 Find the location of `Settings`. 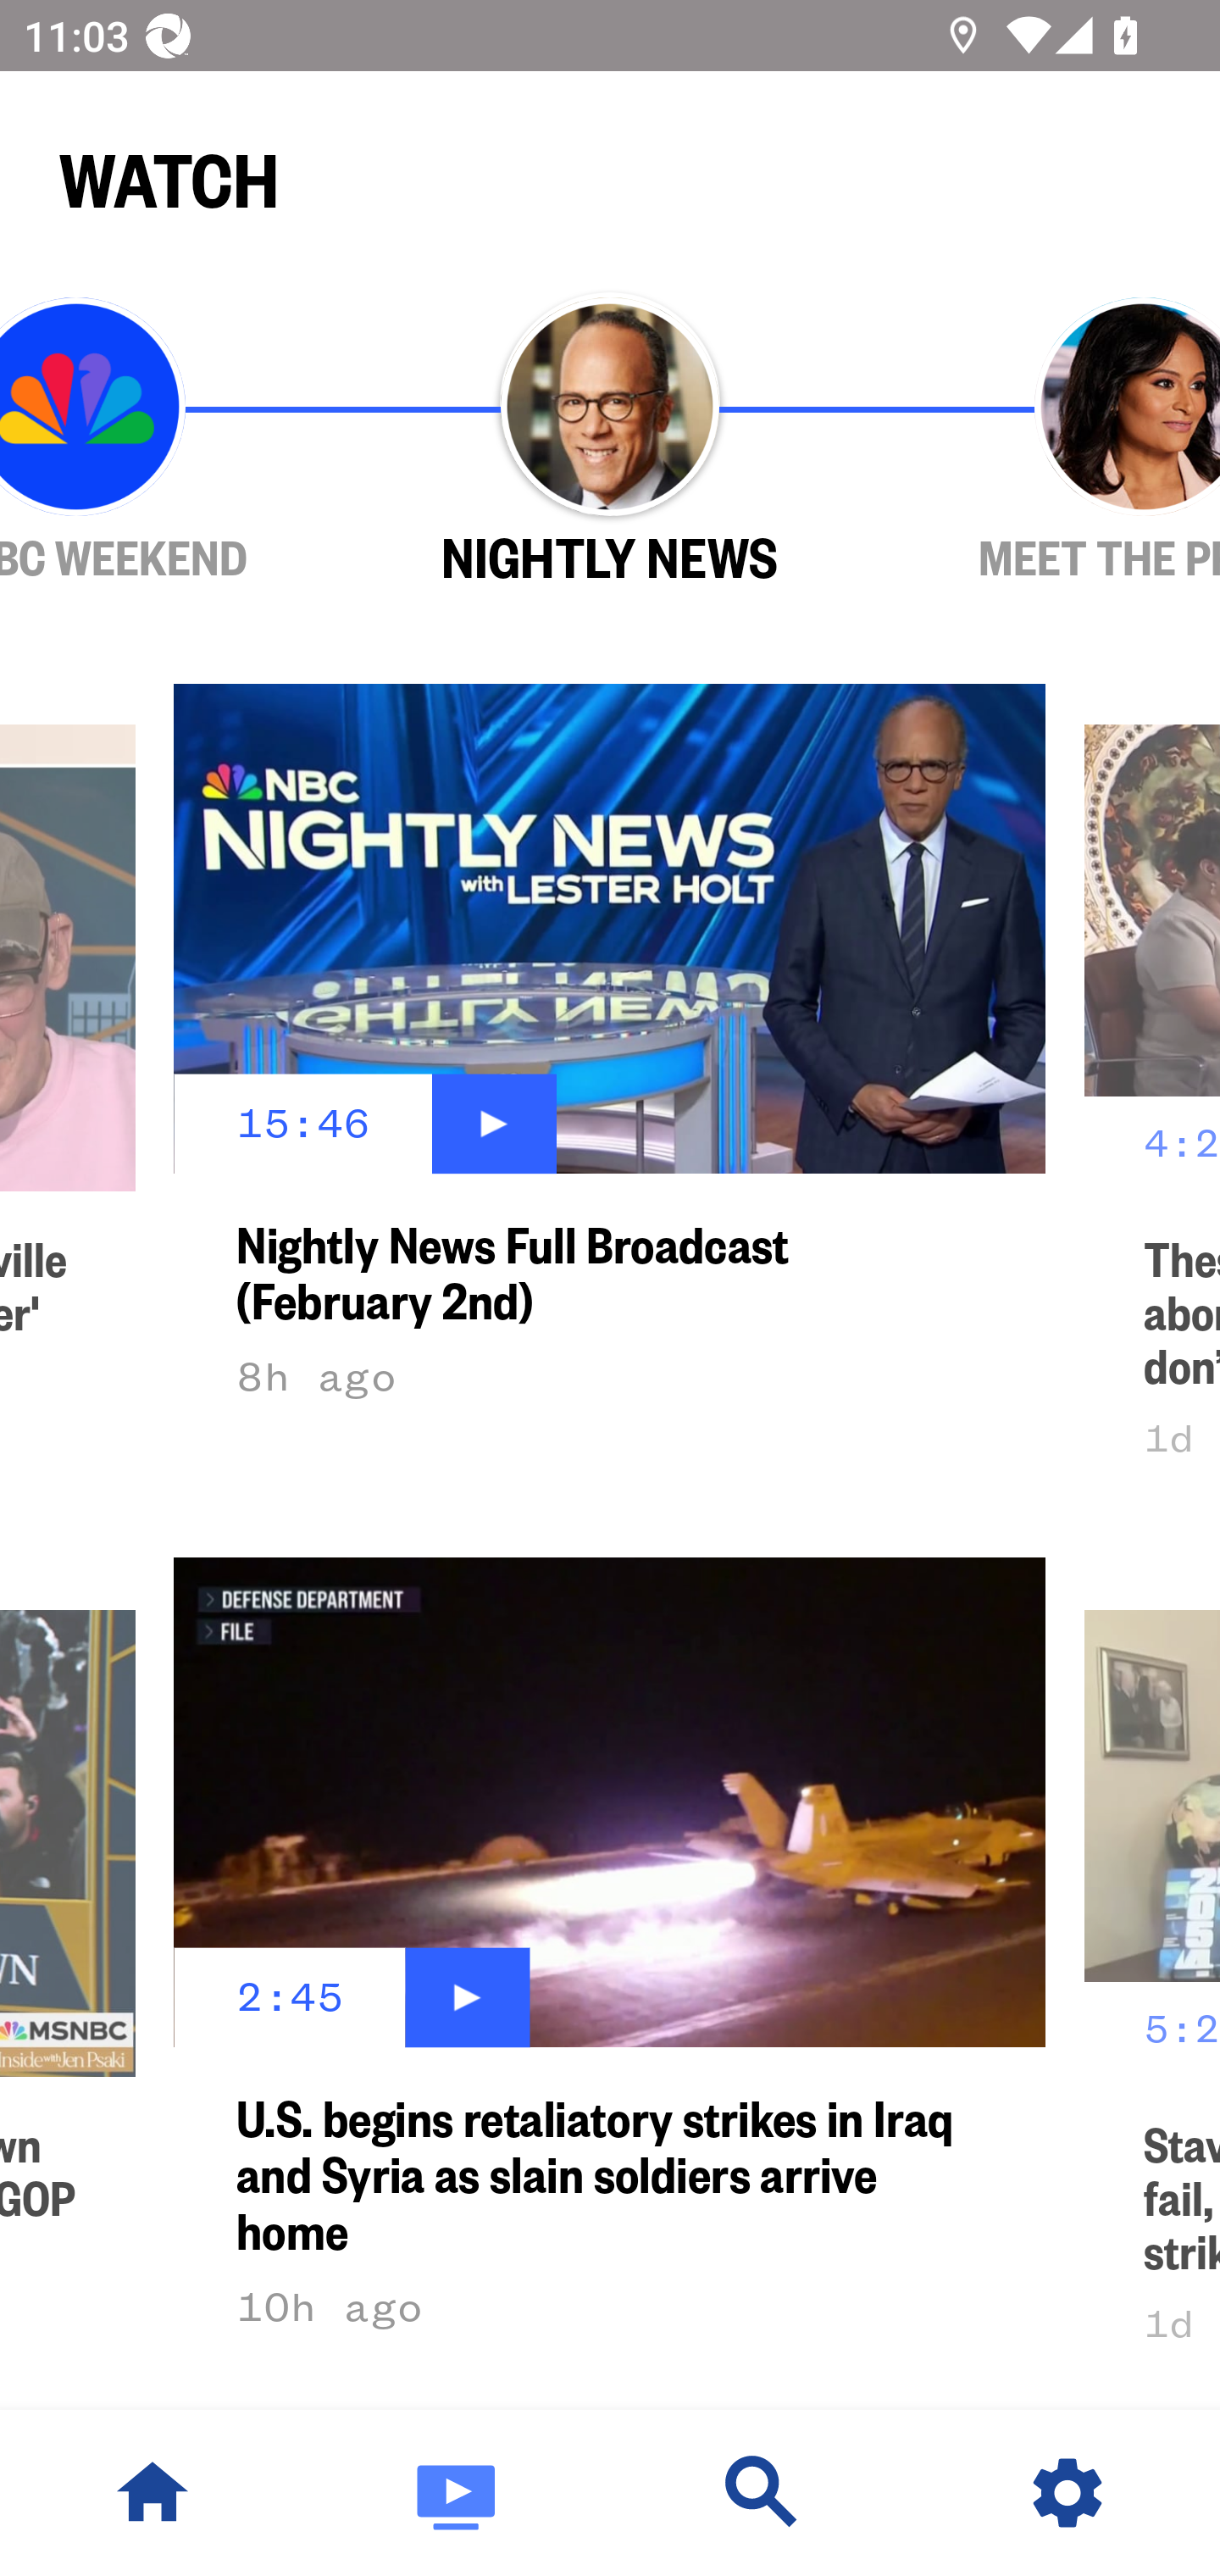

Settings is located at coordinates (1067, 2493).